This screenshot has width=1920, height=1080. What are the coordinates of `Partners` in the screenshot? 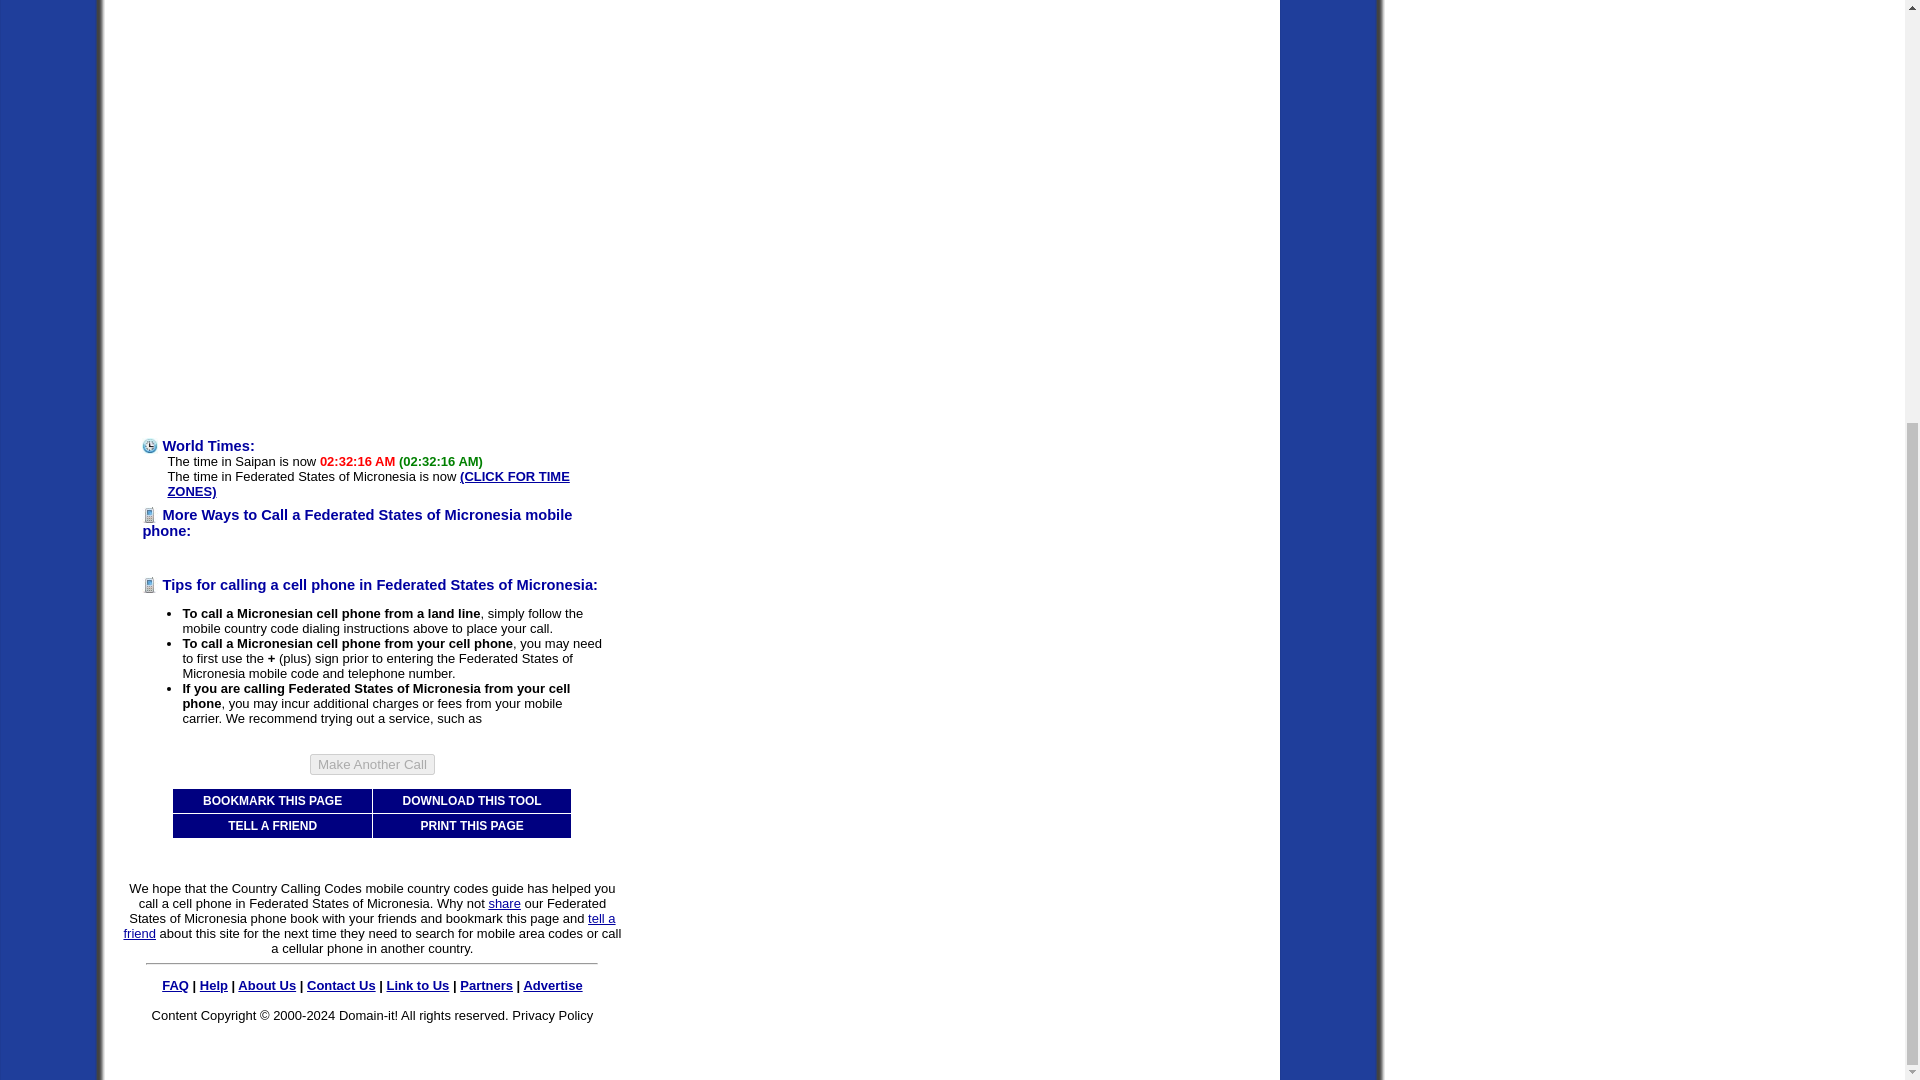 It's located at (486, 985).